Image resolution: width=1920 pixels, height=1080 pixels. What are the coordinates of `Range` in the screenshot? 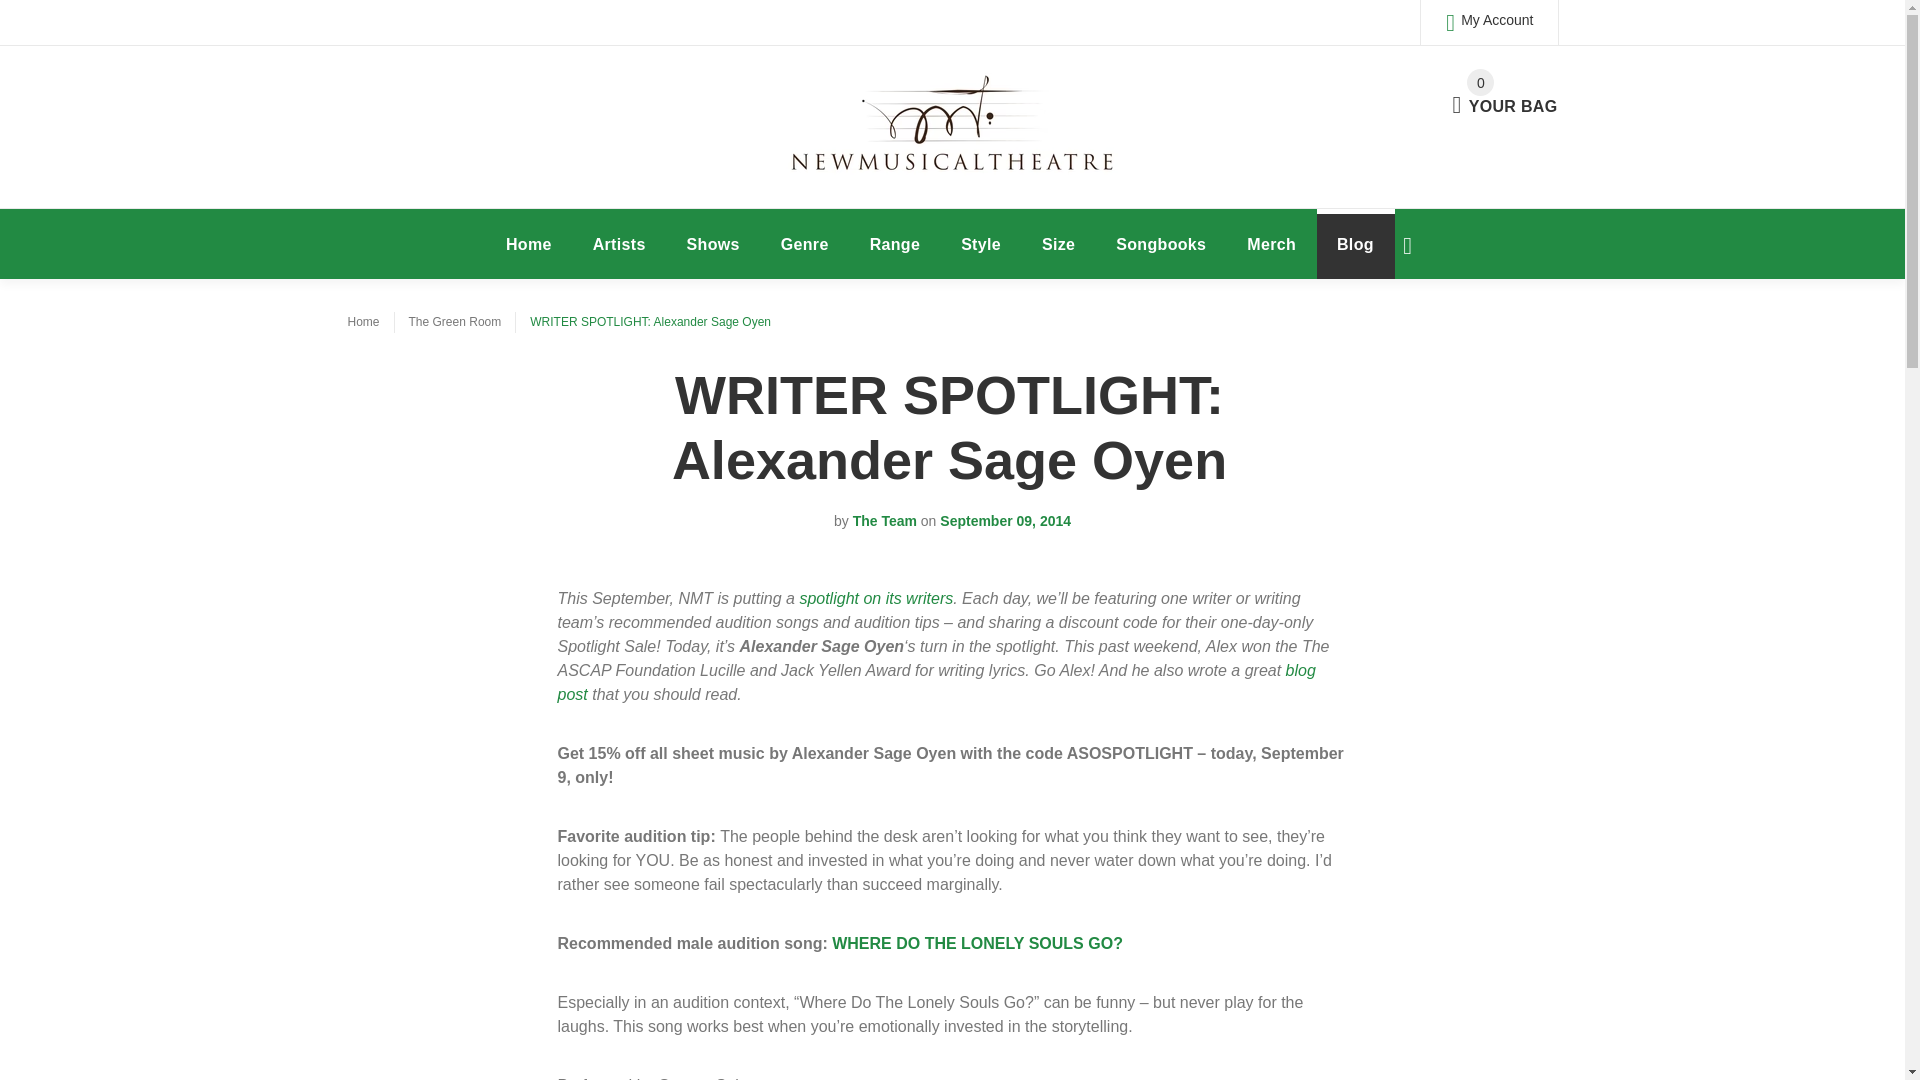 It's located at (875, 598).